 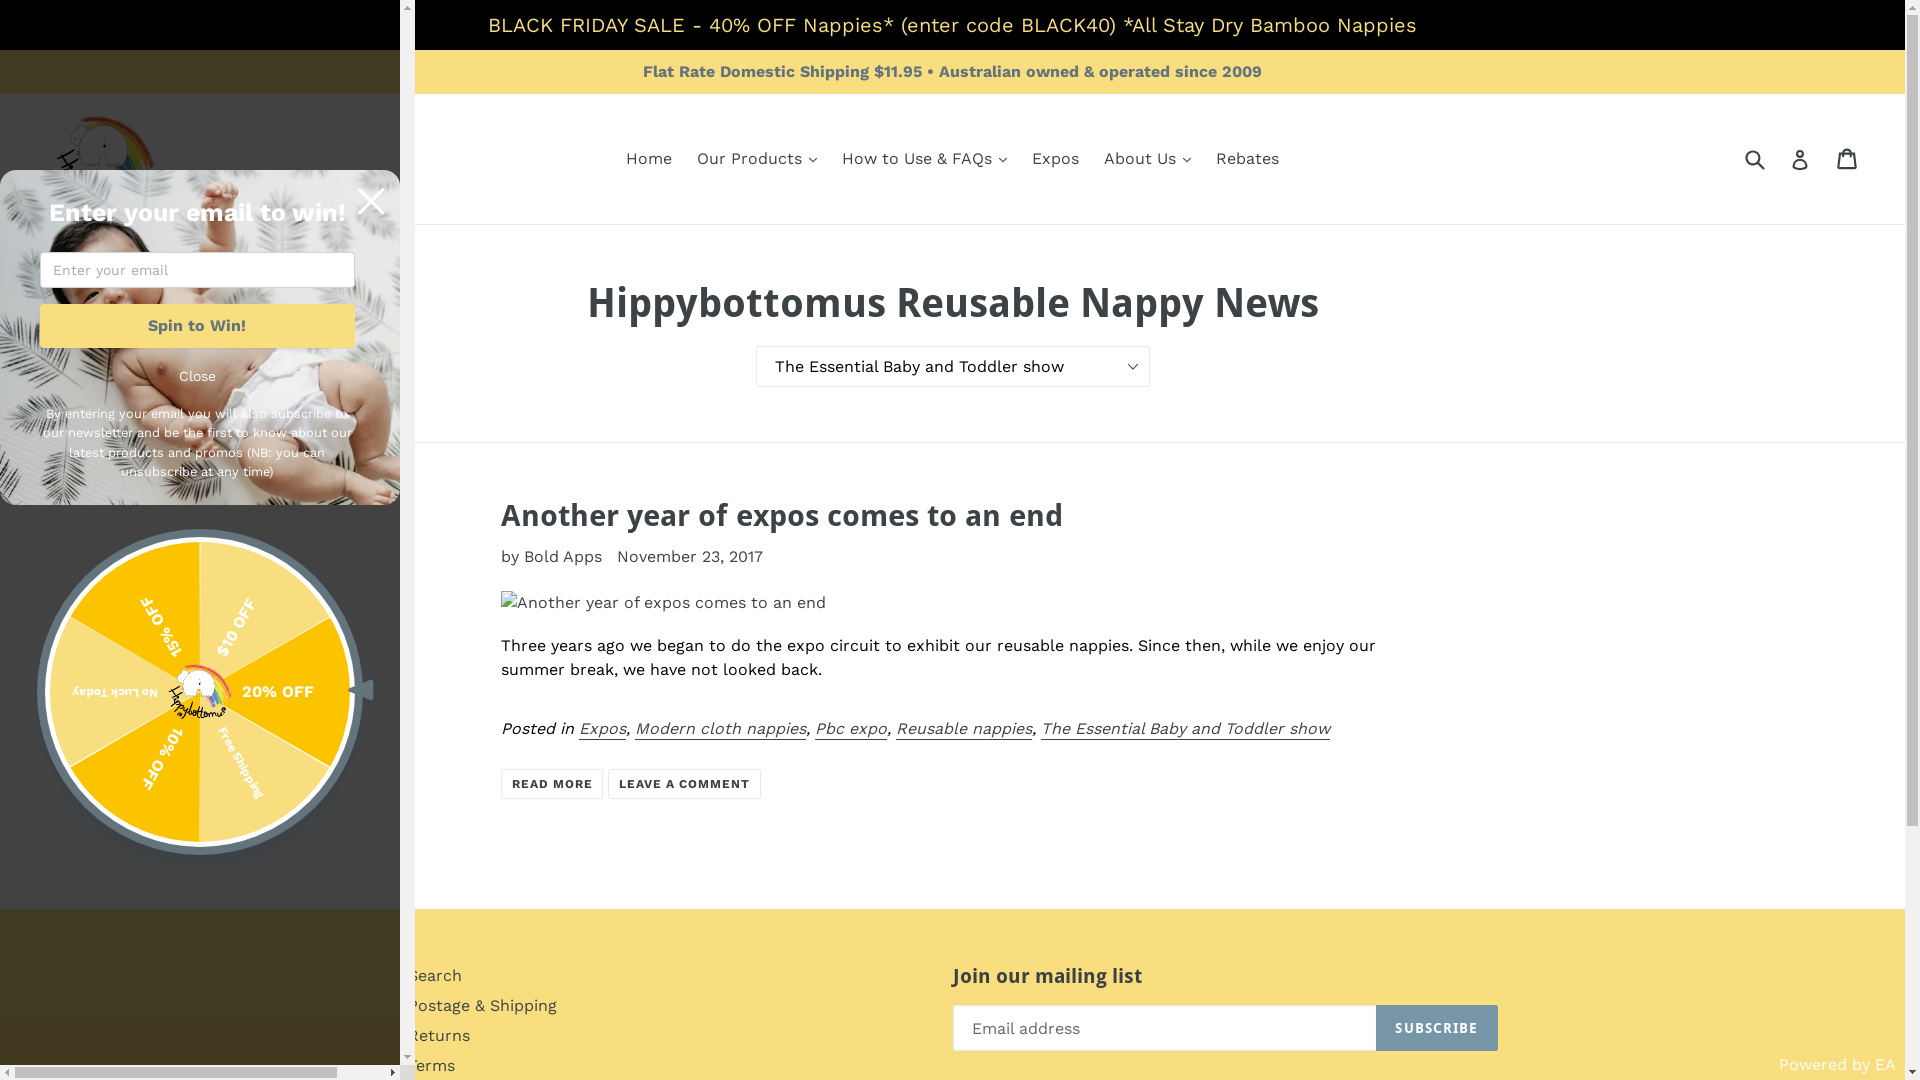 What do you see at coordinates (1436, 1028) in the screenshot?
I see `SUBSCRIBE` at bounding box center [1436, 1028].